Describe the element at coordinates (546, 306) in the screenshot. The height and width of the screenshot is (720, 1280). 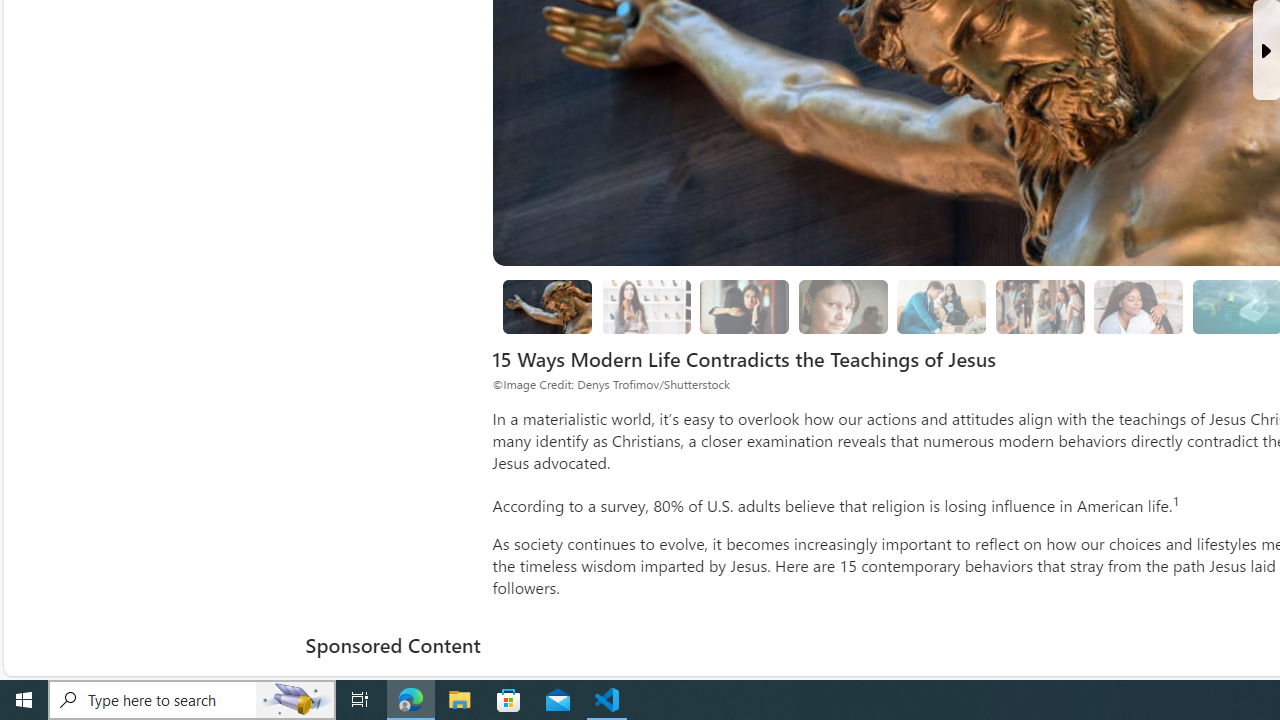
I see `15 Truths About Jesus Christ for Every Believer` at that location.